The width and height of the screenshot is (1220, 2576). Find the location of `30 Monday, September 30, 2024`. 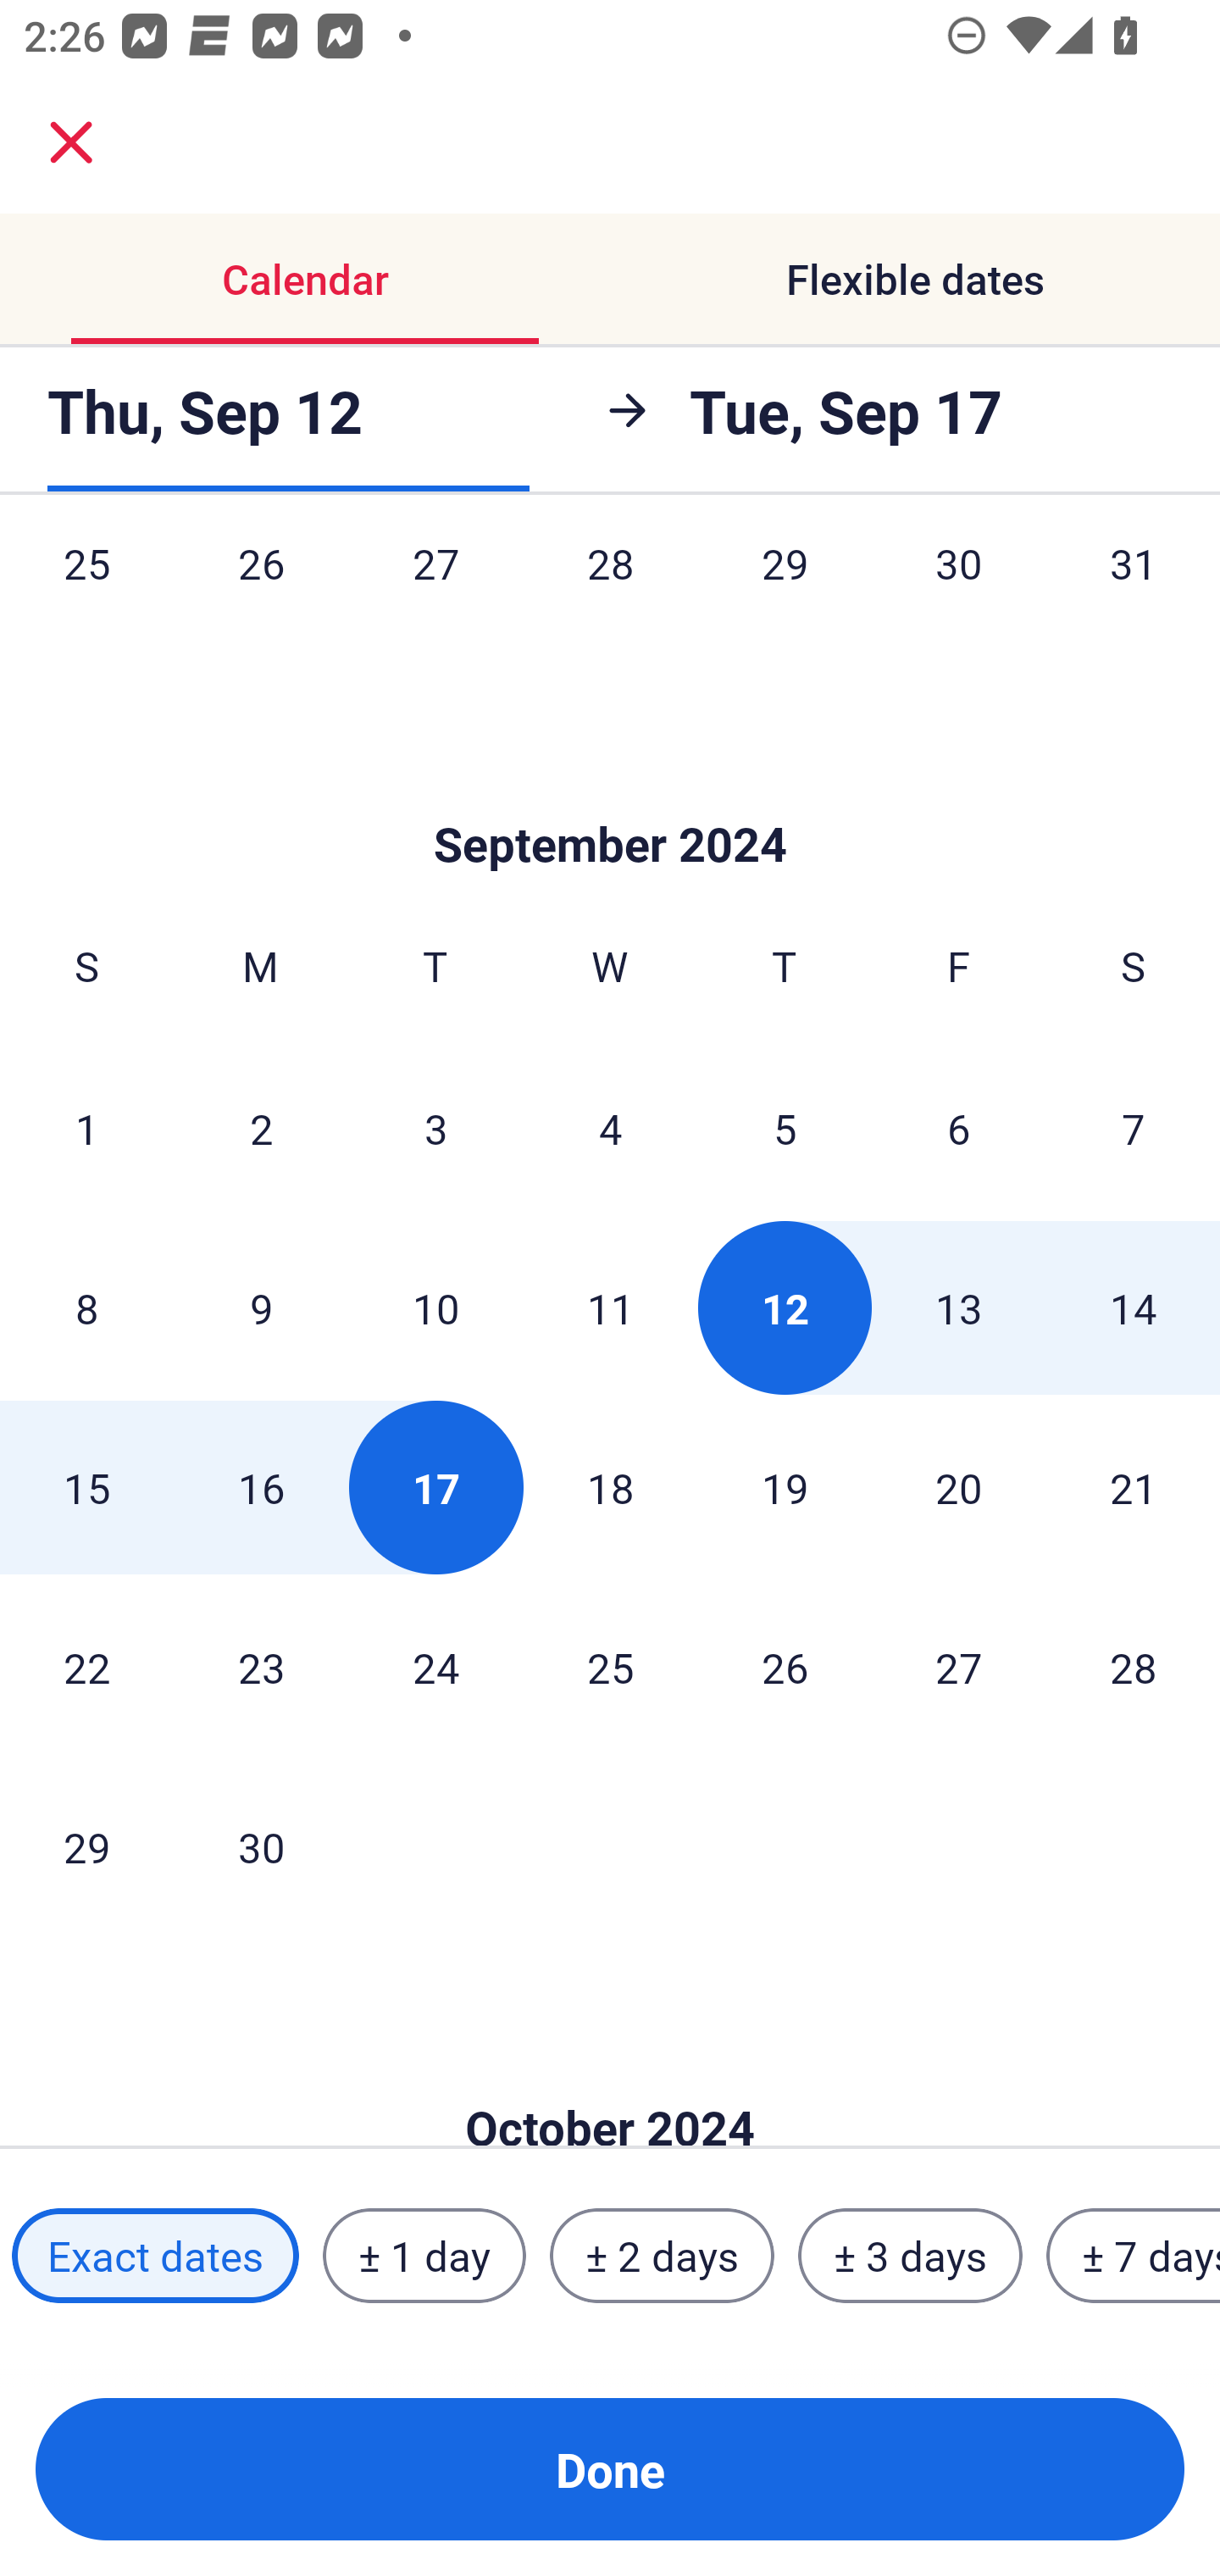

30 Monday, September 30, 2024 is located at coordinates (261, 1847).